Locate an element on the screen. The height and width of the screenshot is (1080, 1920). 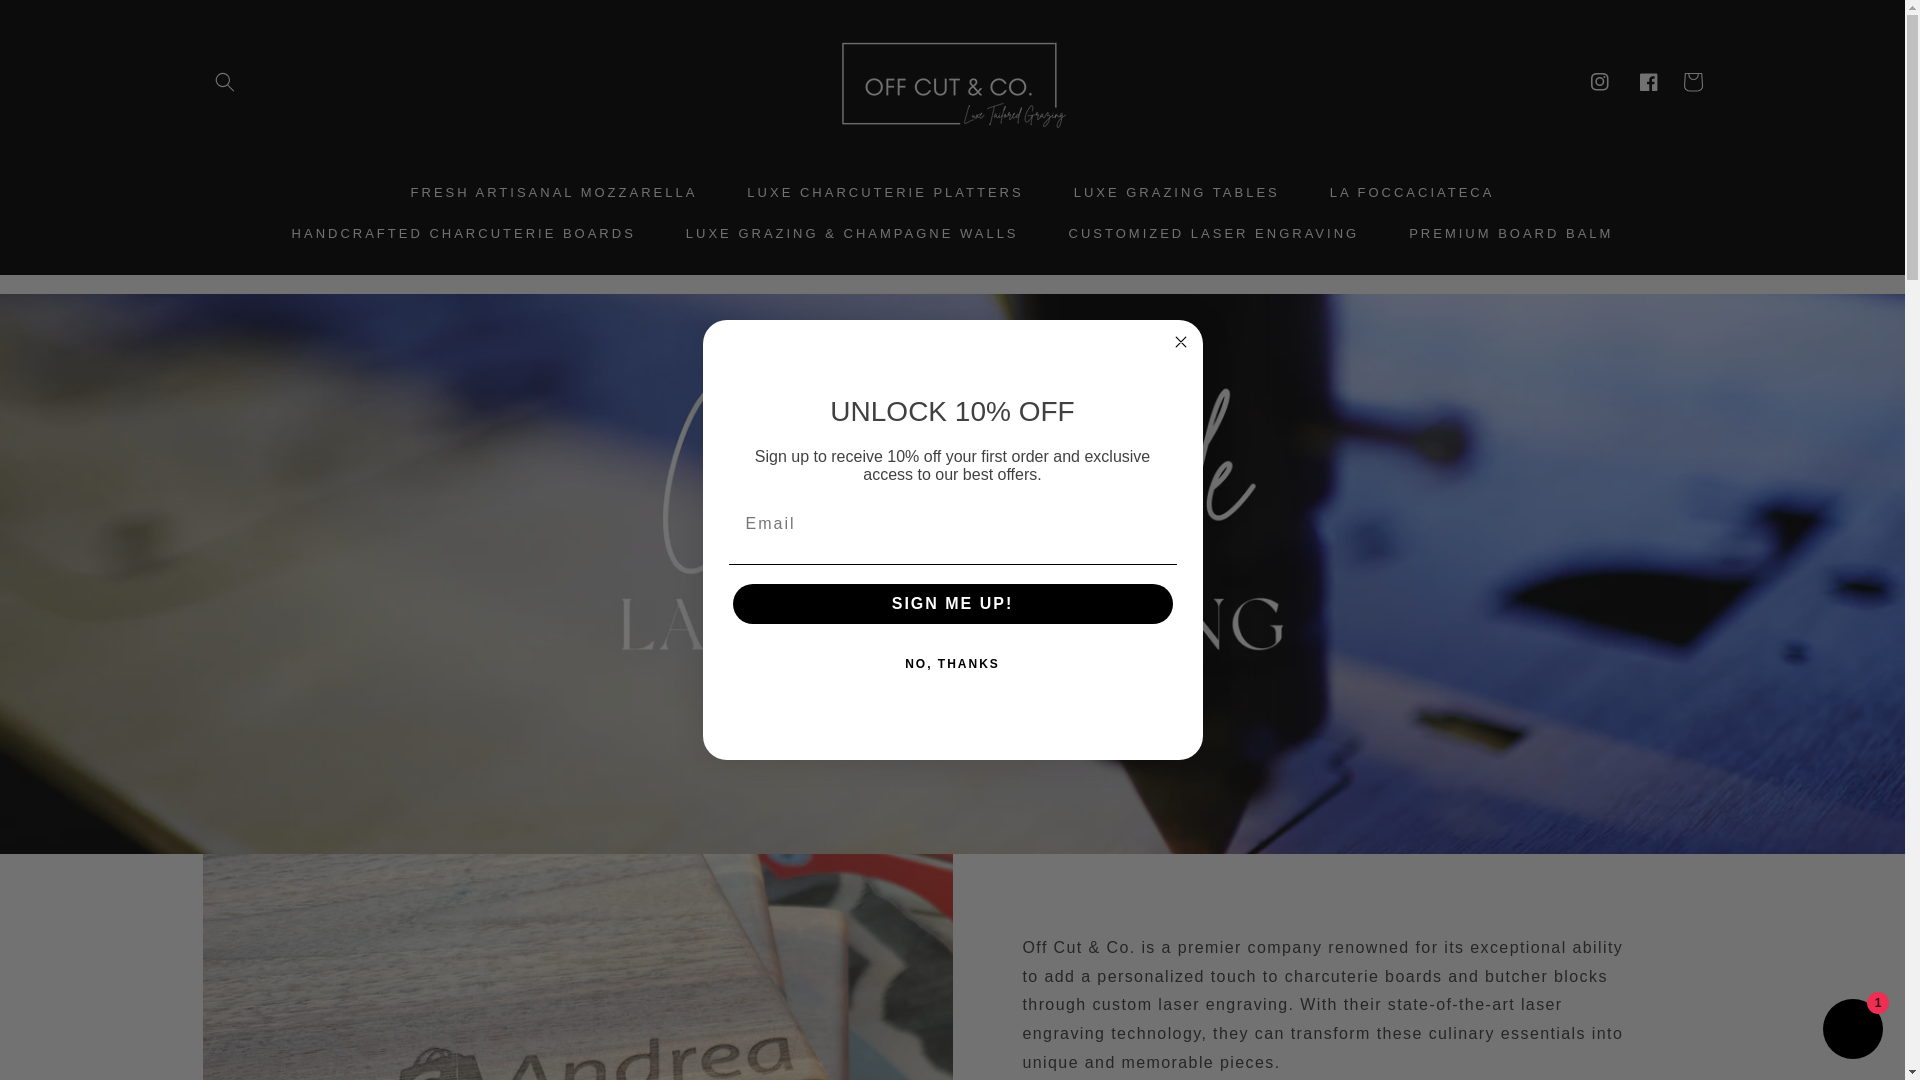
HANDCRAFTED CHARCUTERIE BOARDS is located at coordinates (463, 234).